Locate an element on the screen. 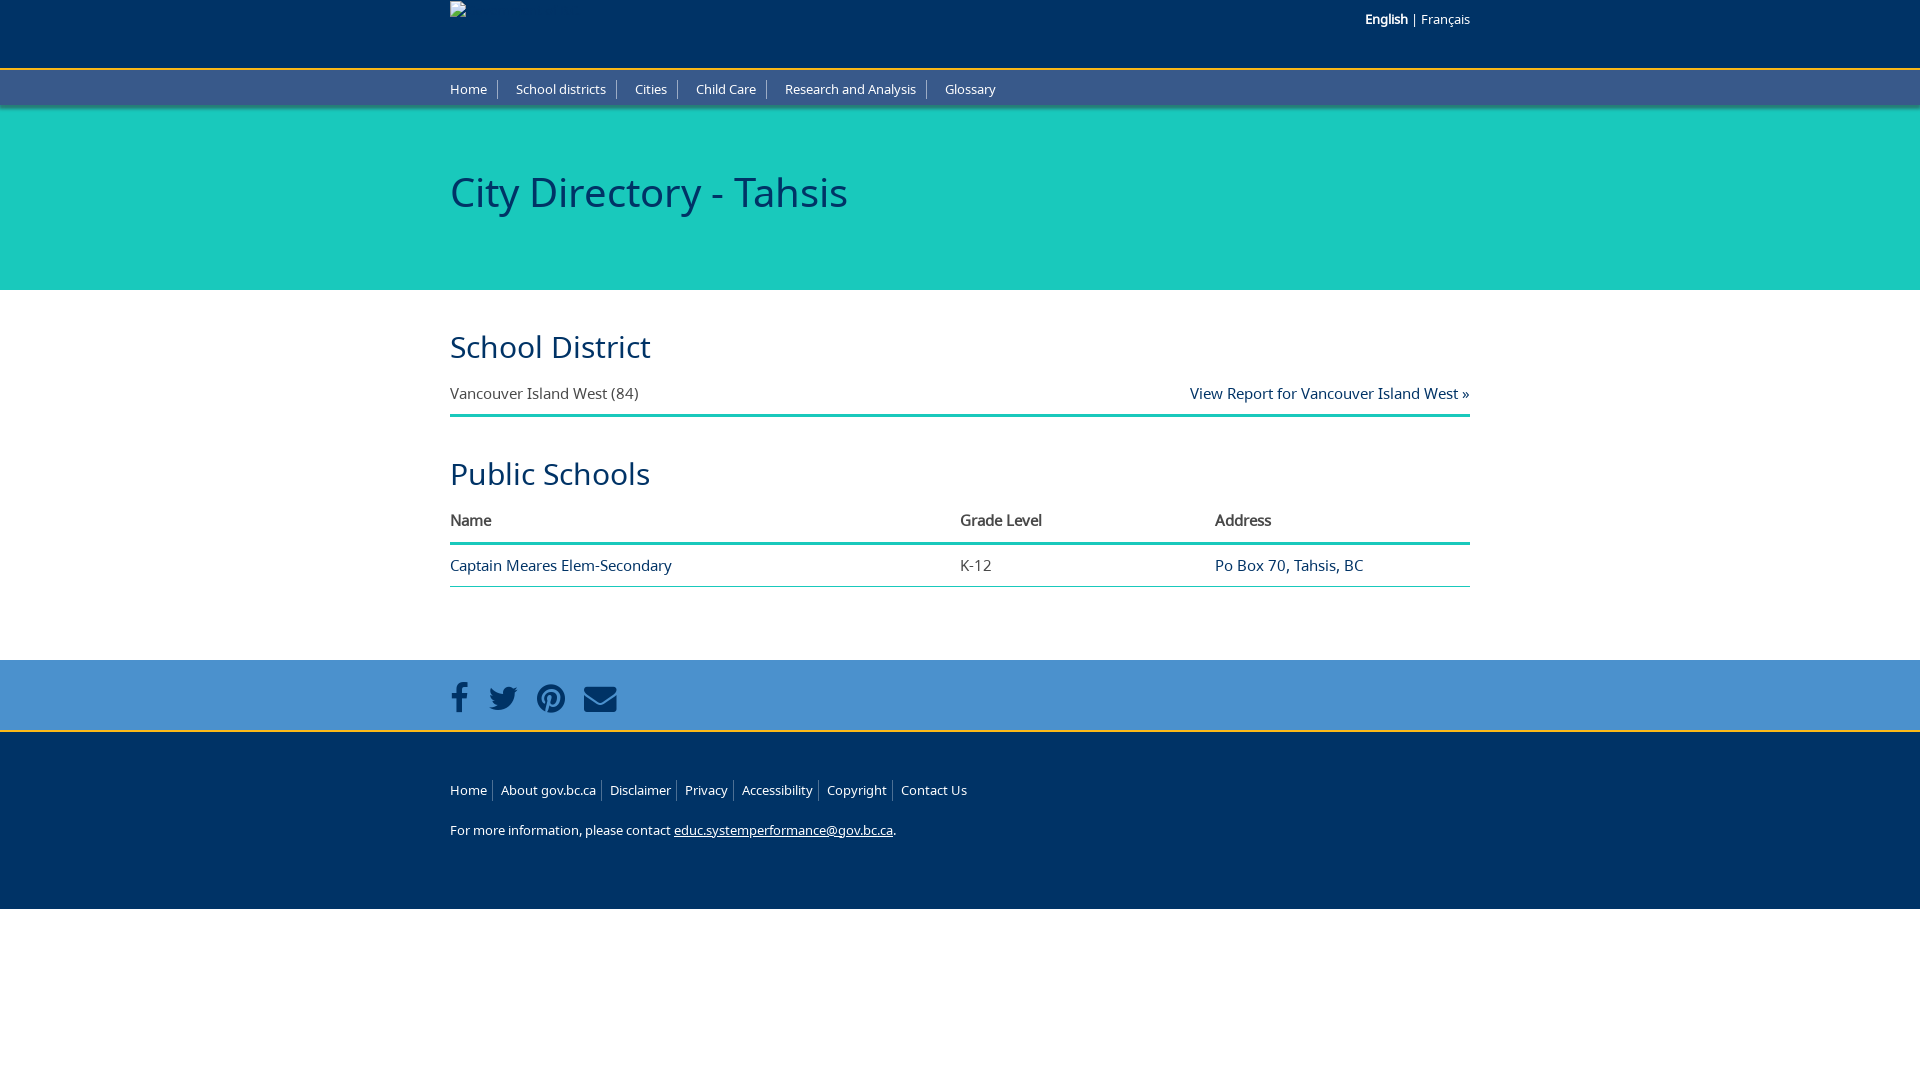 The height and width of the screenshot is (1080, 1920). Government of B.C. is located at coordinates (516, 10).